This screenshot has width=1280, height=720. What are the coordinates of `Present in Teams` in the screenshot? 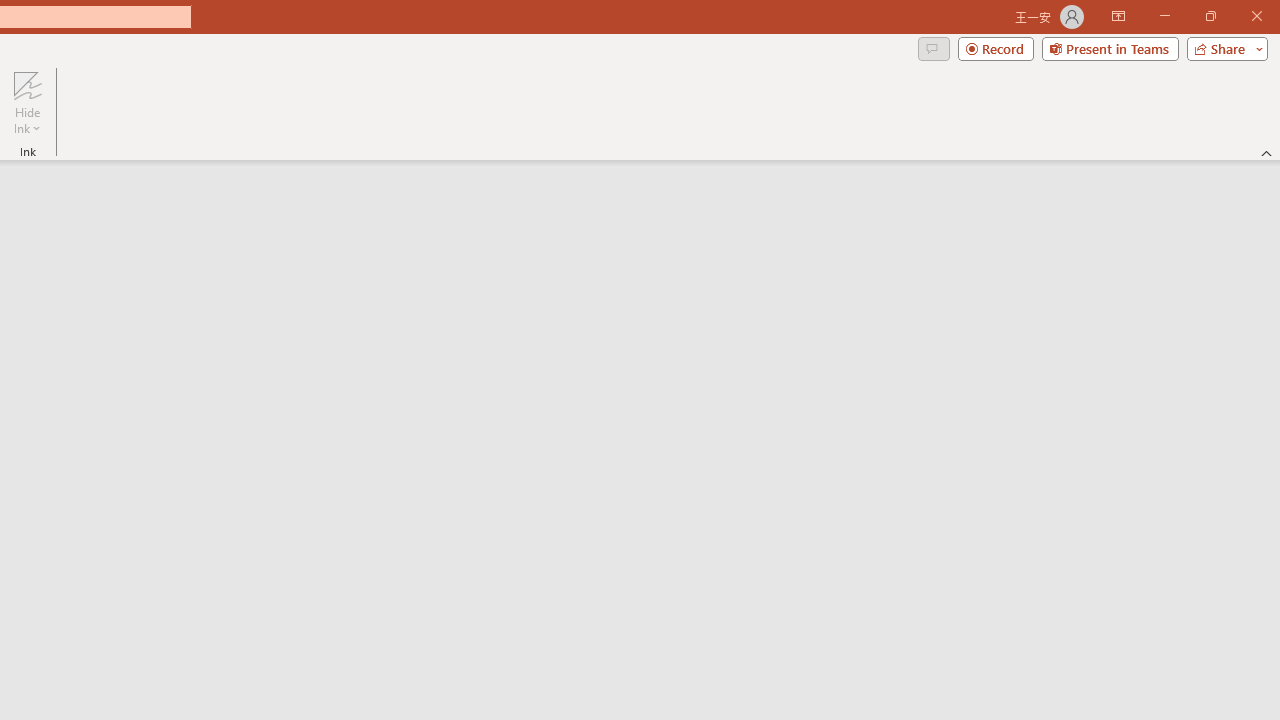 It's located at (1110, 48).